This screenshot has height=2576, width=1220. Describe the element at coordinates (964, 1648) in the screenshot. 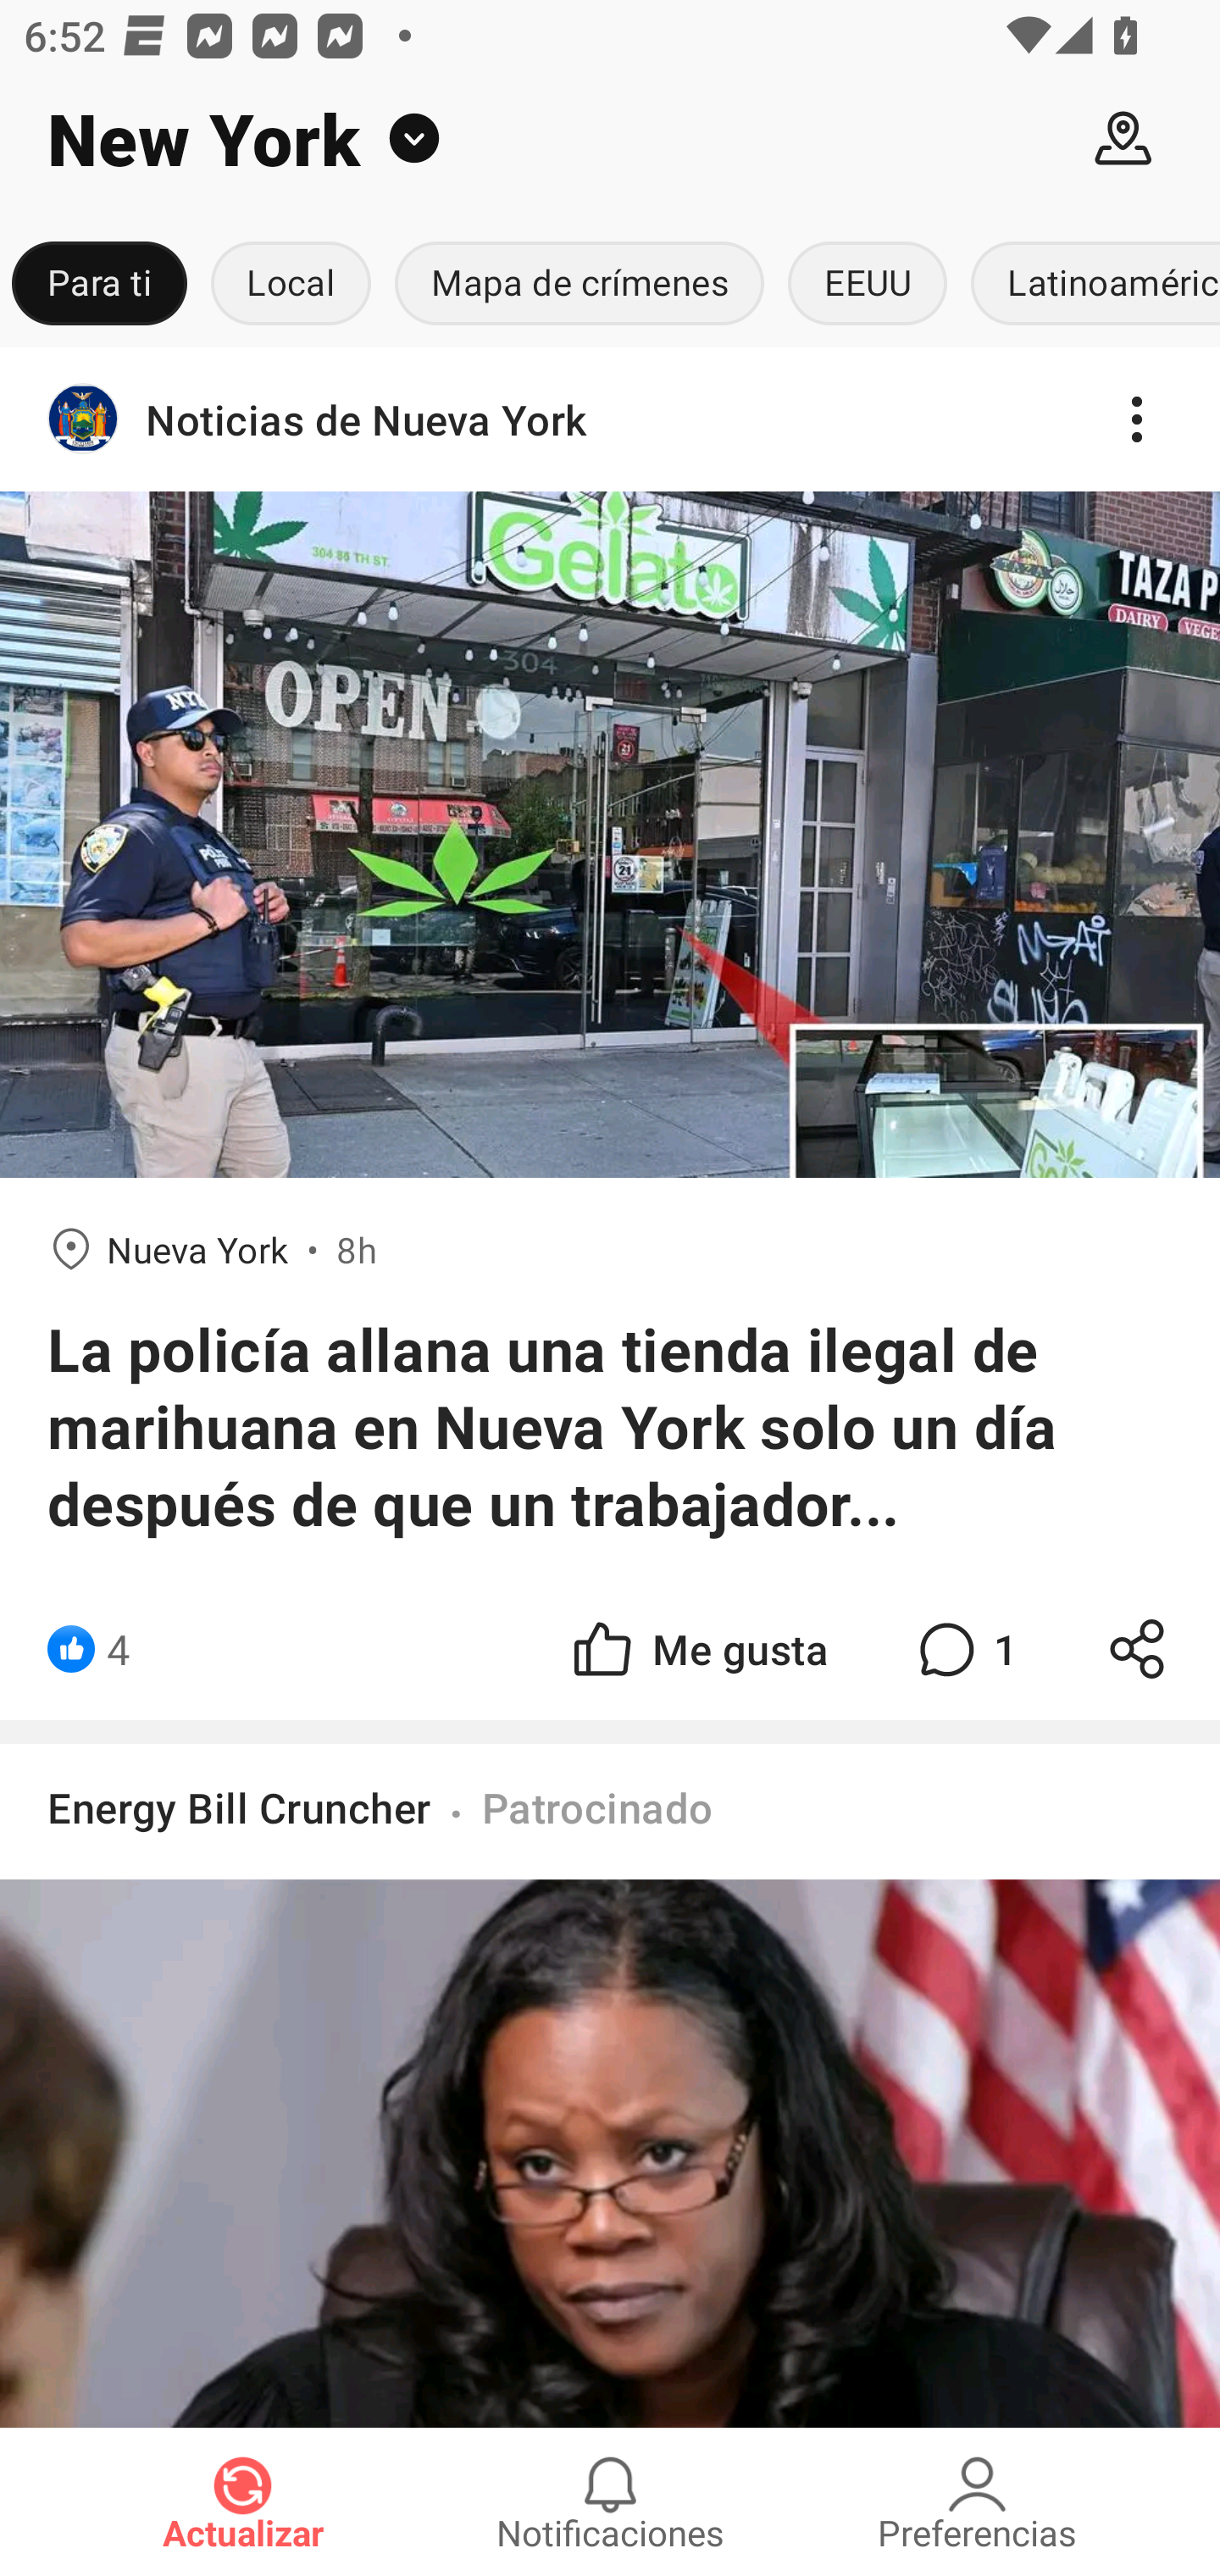

I see `1` at that location.